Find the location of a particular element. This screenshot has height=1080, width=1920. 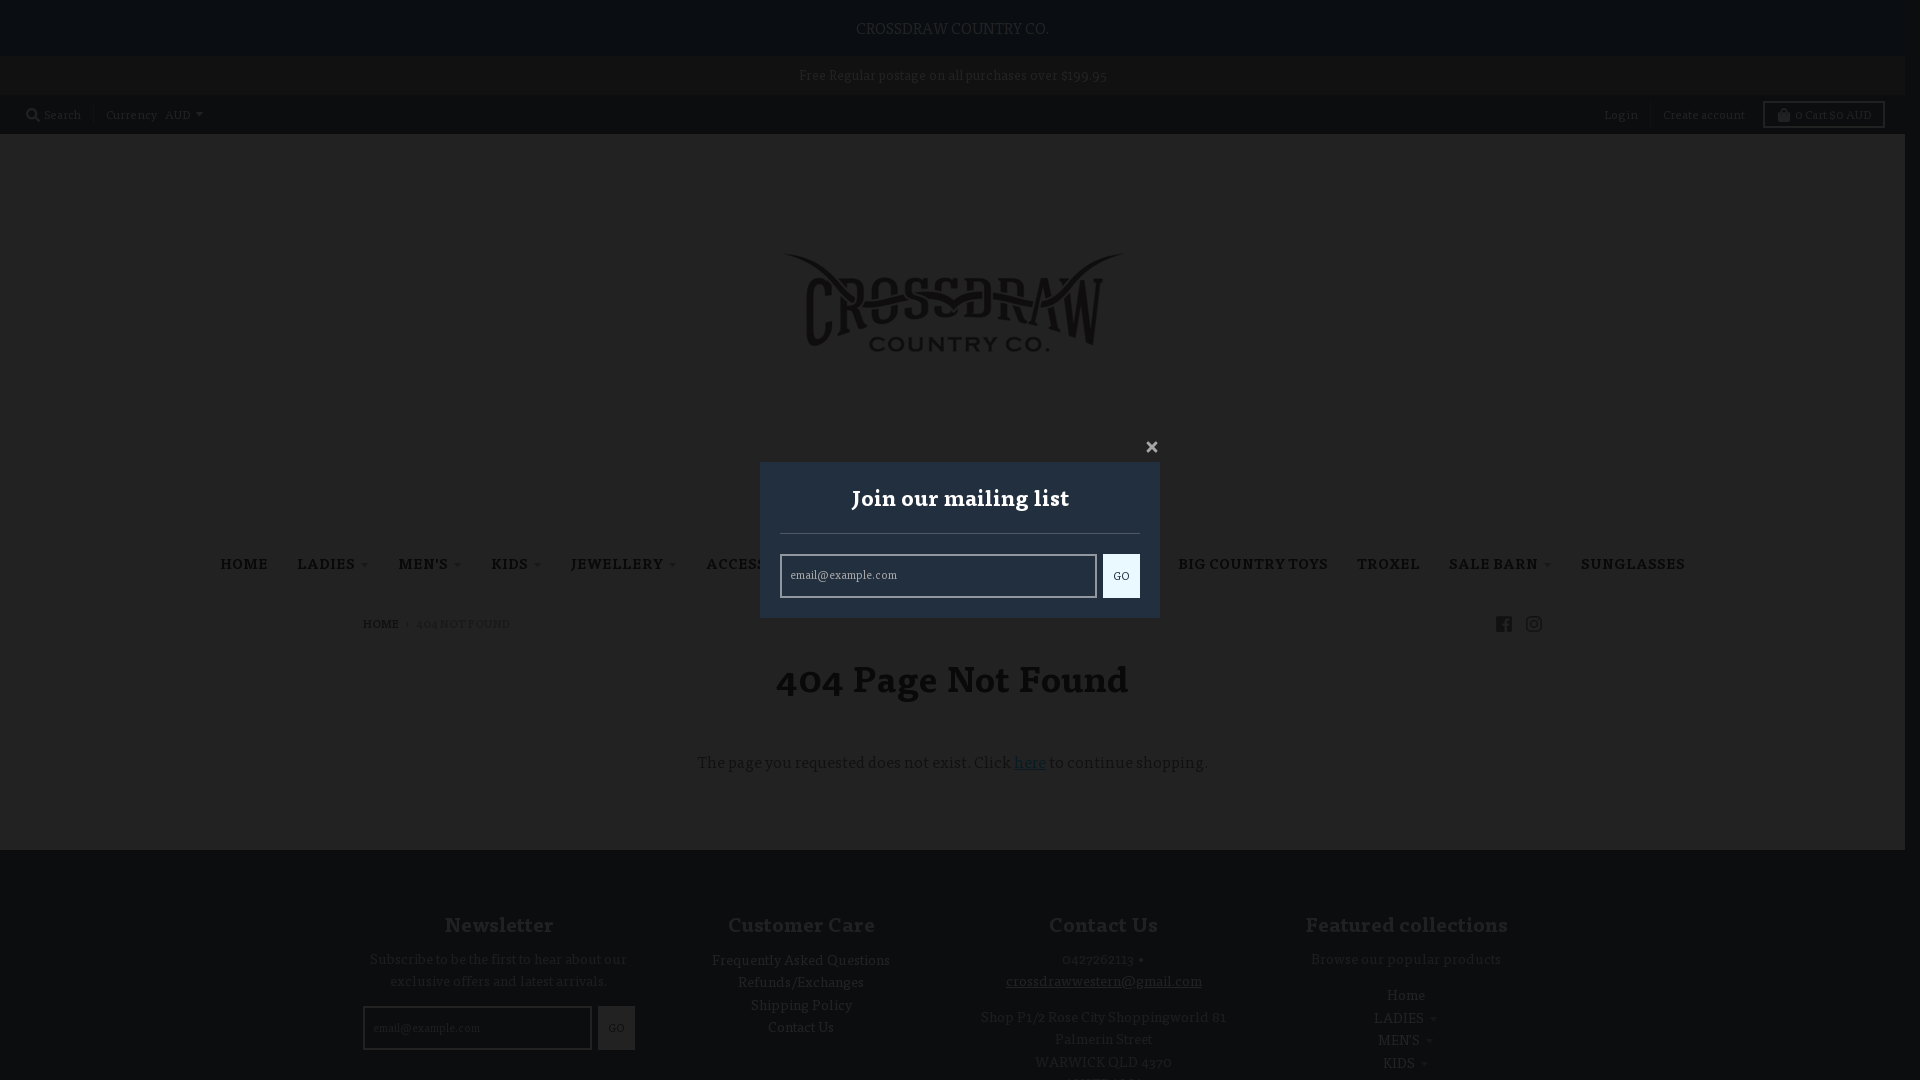

KIDS is located at coordinates (1406, 1062).